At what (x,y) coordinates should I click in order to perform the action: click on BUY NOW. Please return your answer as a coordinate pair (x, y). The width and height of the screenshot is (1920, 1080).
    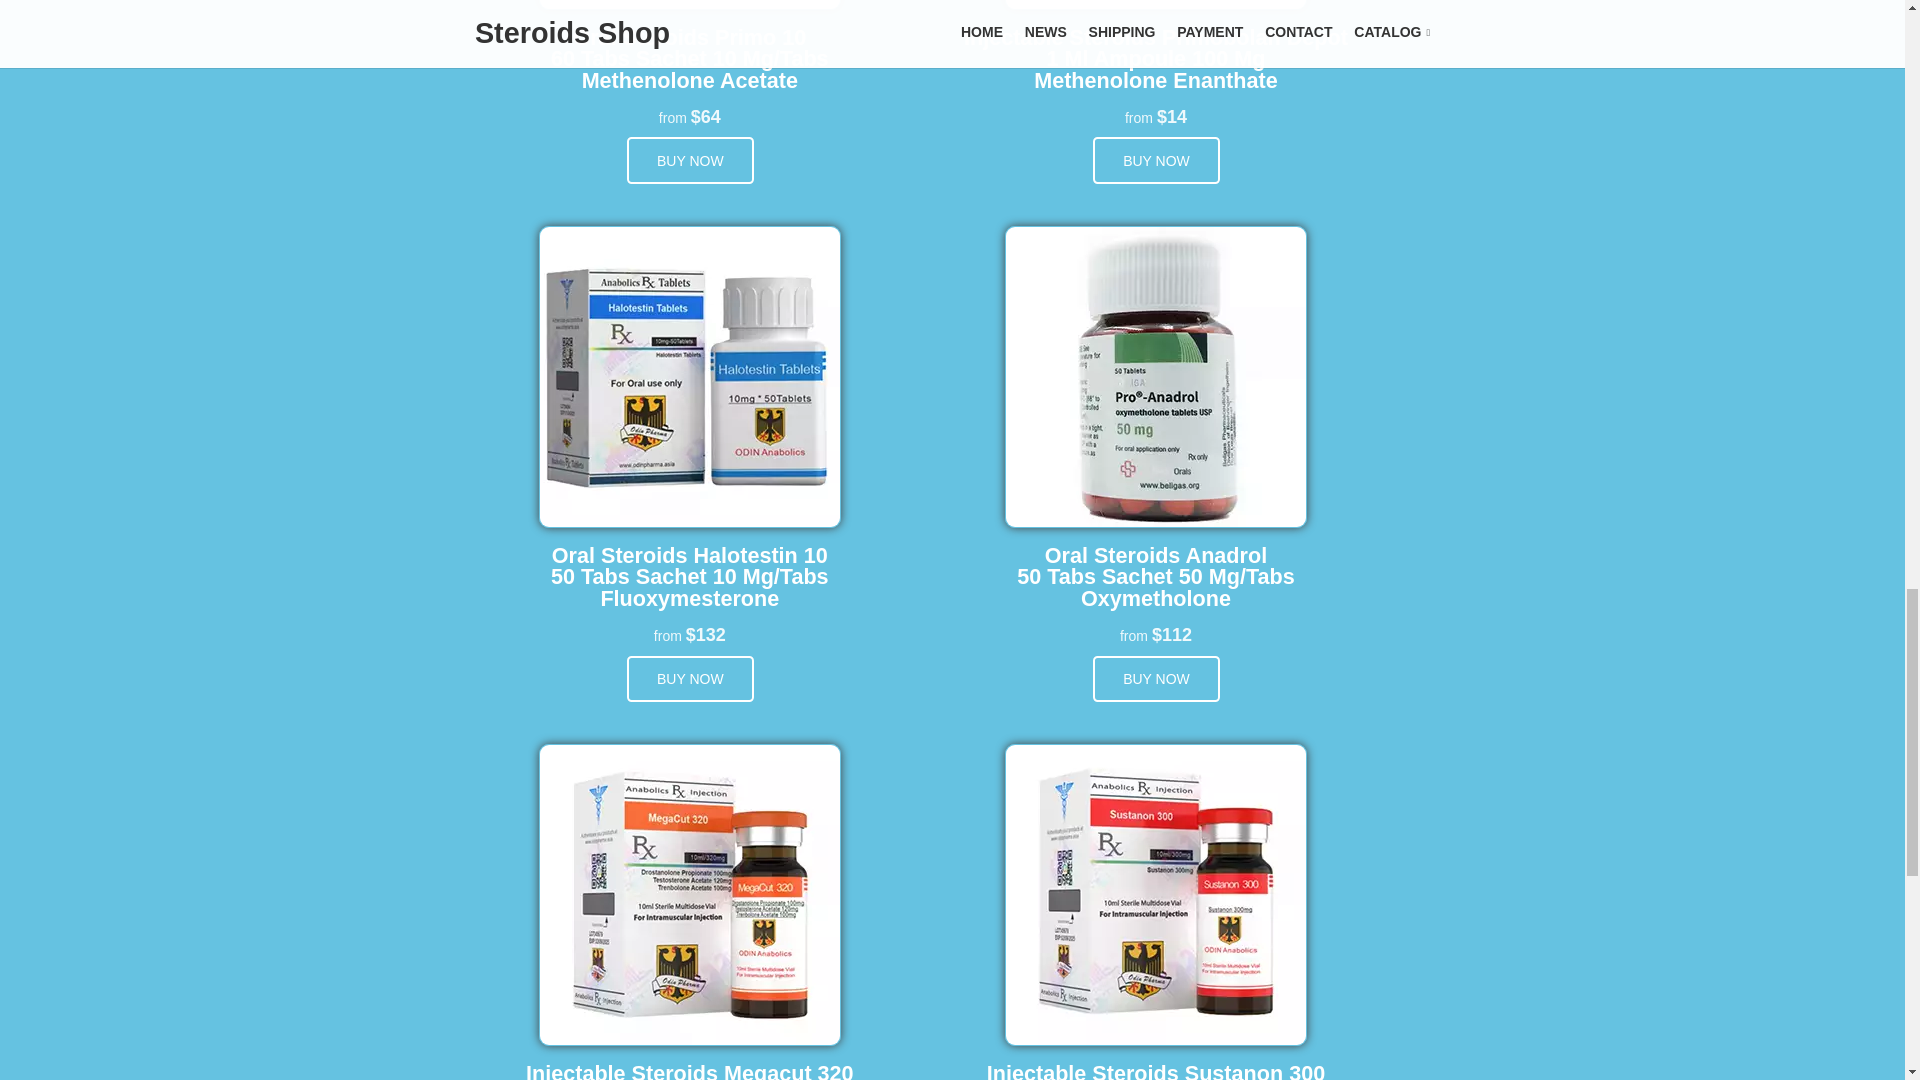
    Looking at the image, I should click on (1156, 679).